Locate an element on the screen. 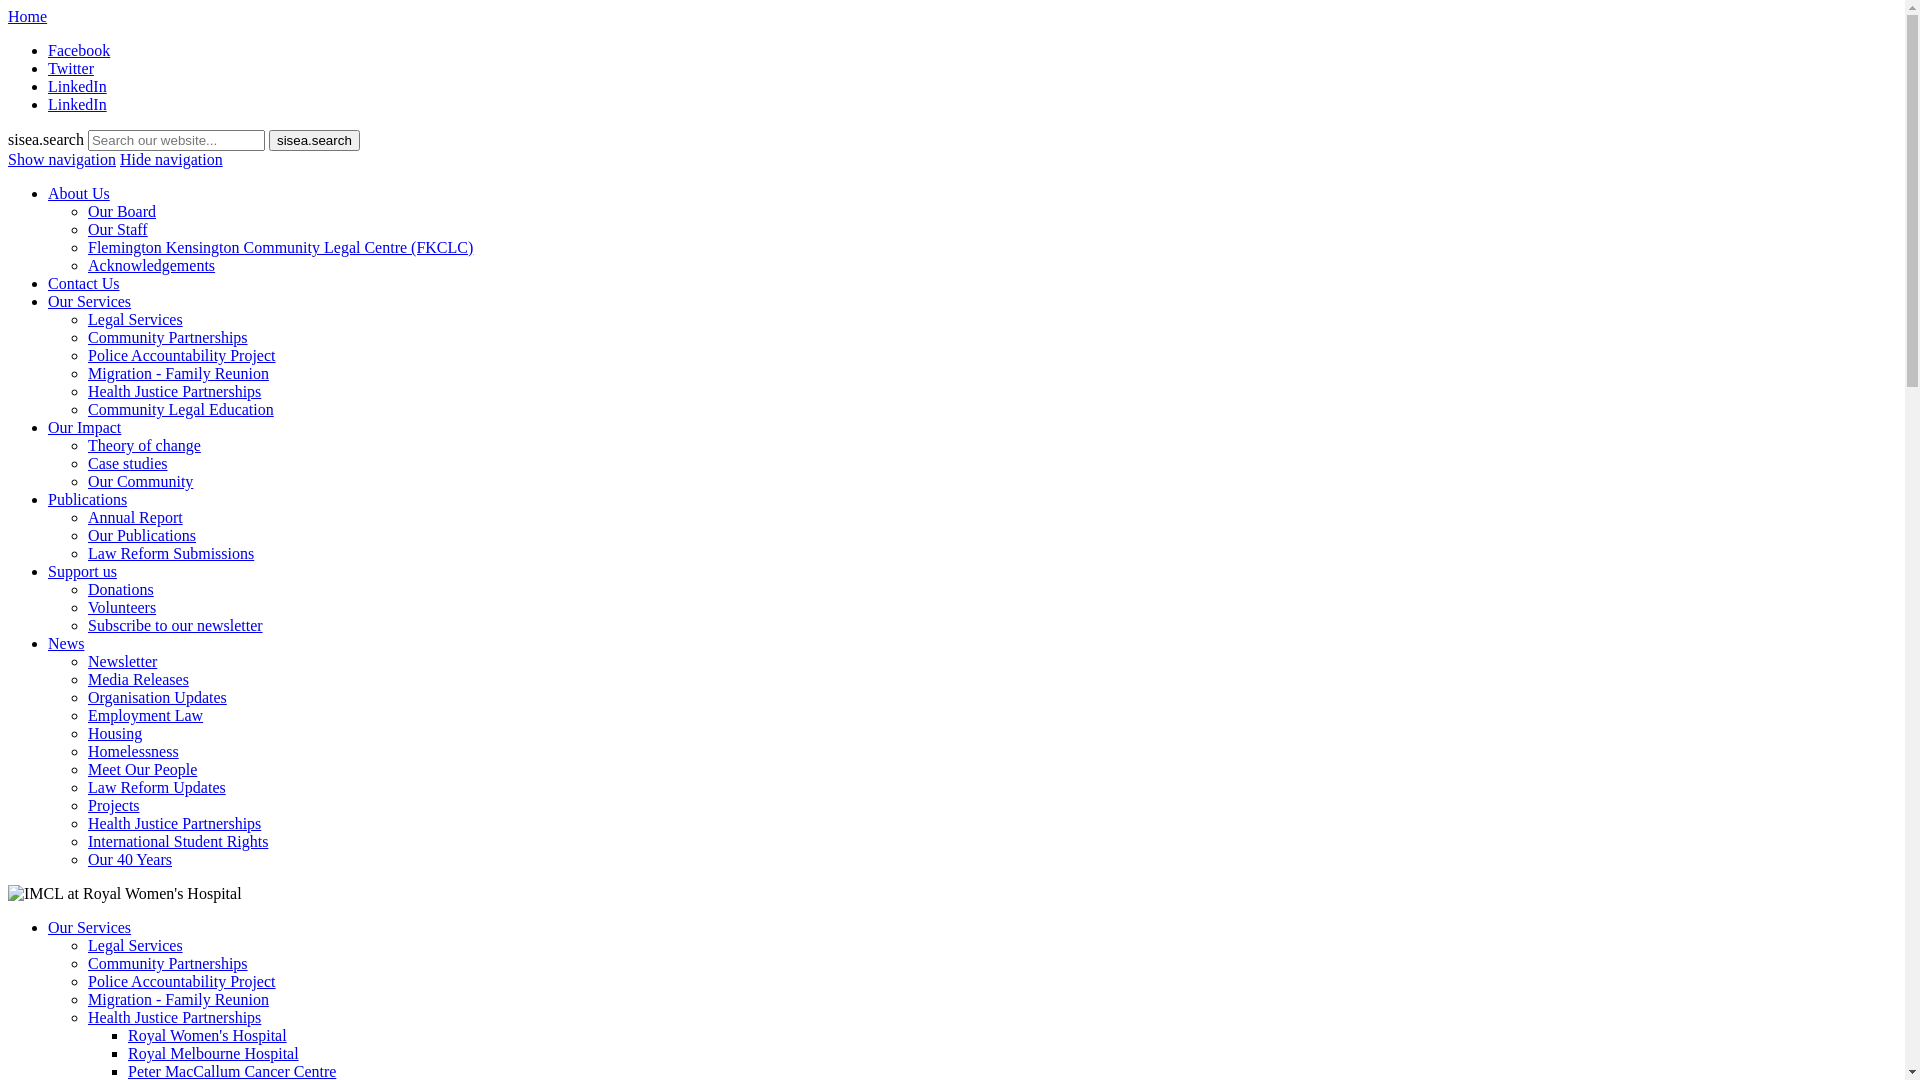 This screenshot has height=1080, width=1920. Volunteers is located at coordinates (122, 608).